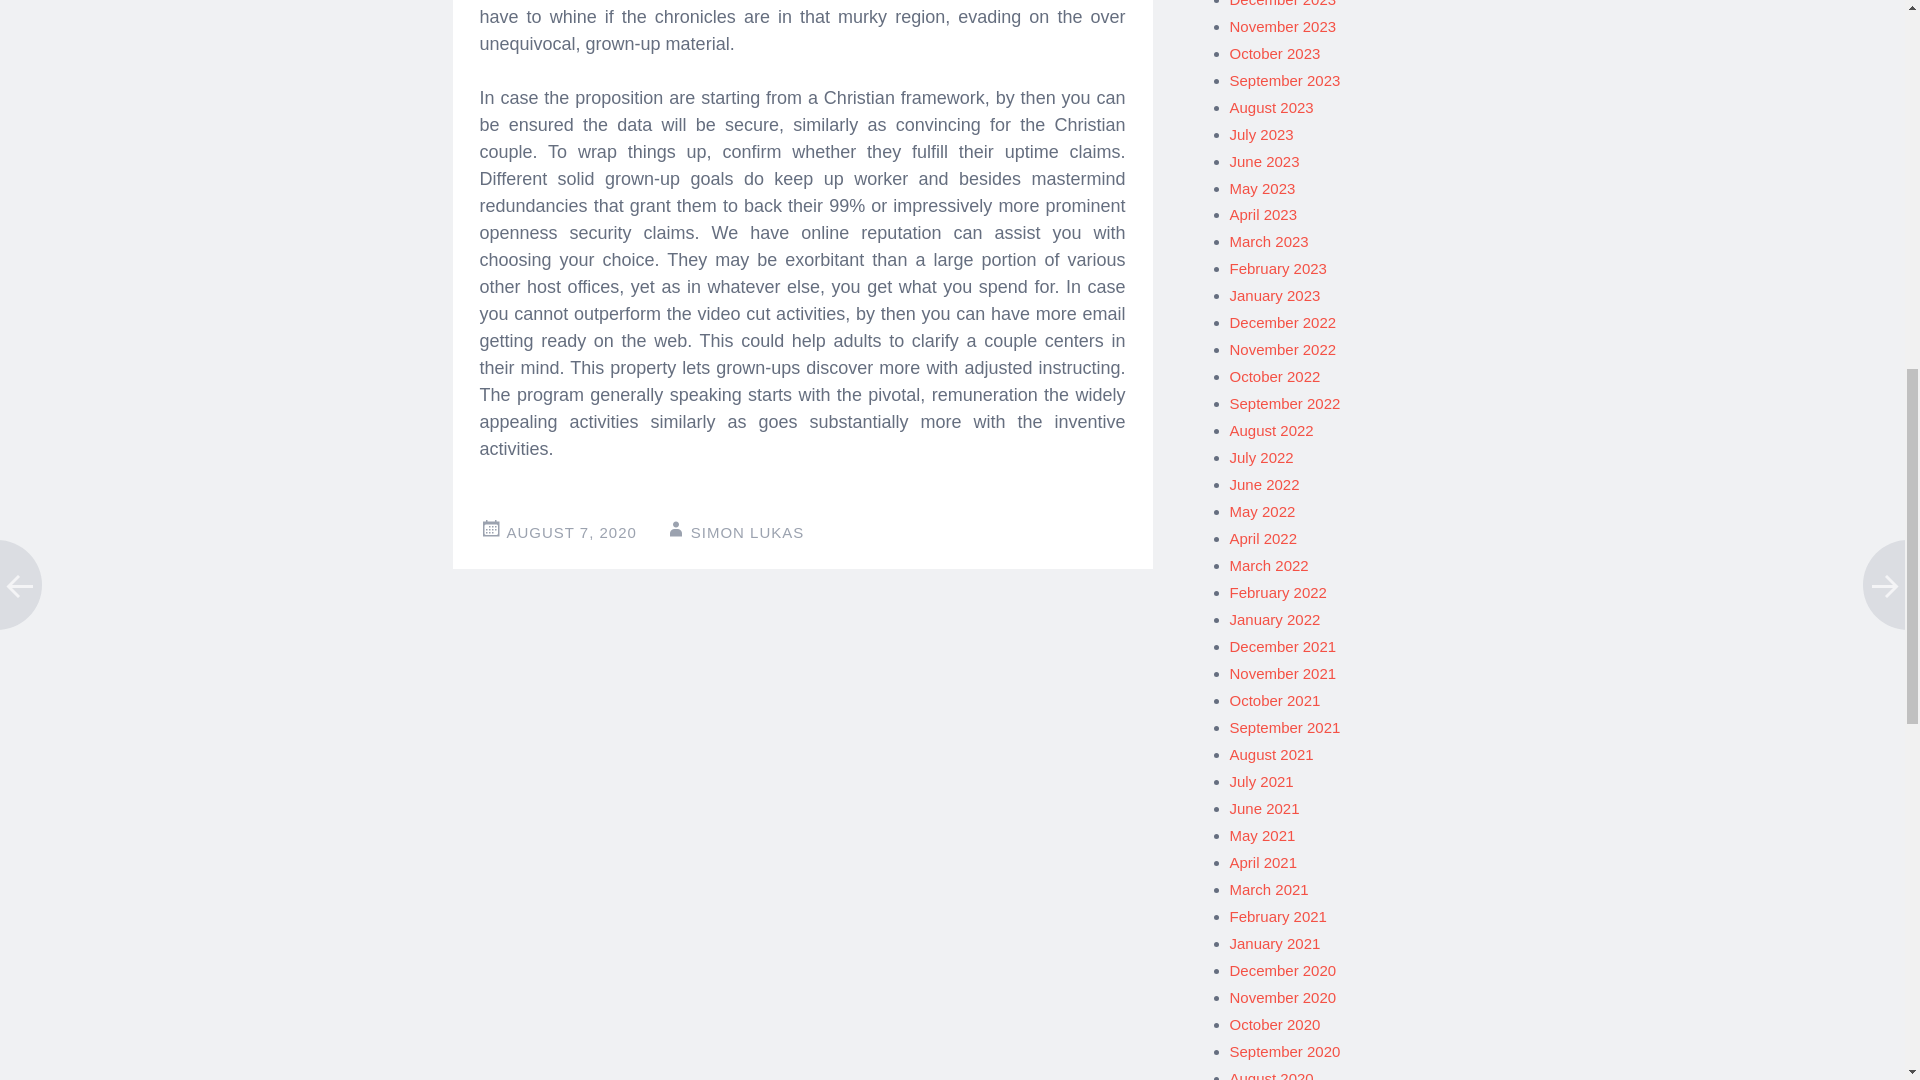 Image resolution: width=1920 pixels, height=1080 pixels. What do you see at coordinates (1264, 214) in the screenshot?
I see `April 2023` at bounding box center [1264, 214].